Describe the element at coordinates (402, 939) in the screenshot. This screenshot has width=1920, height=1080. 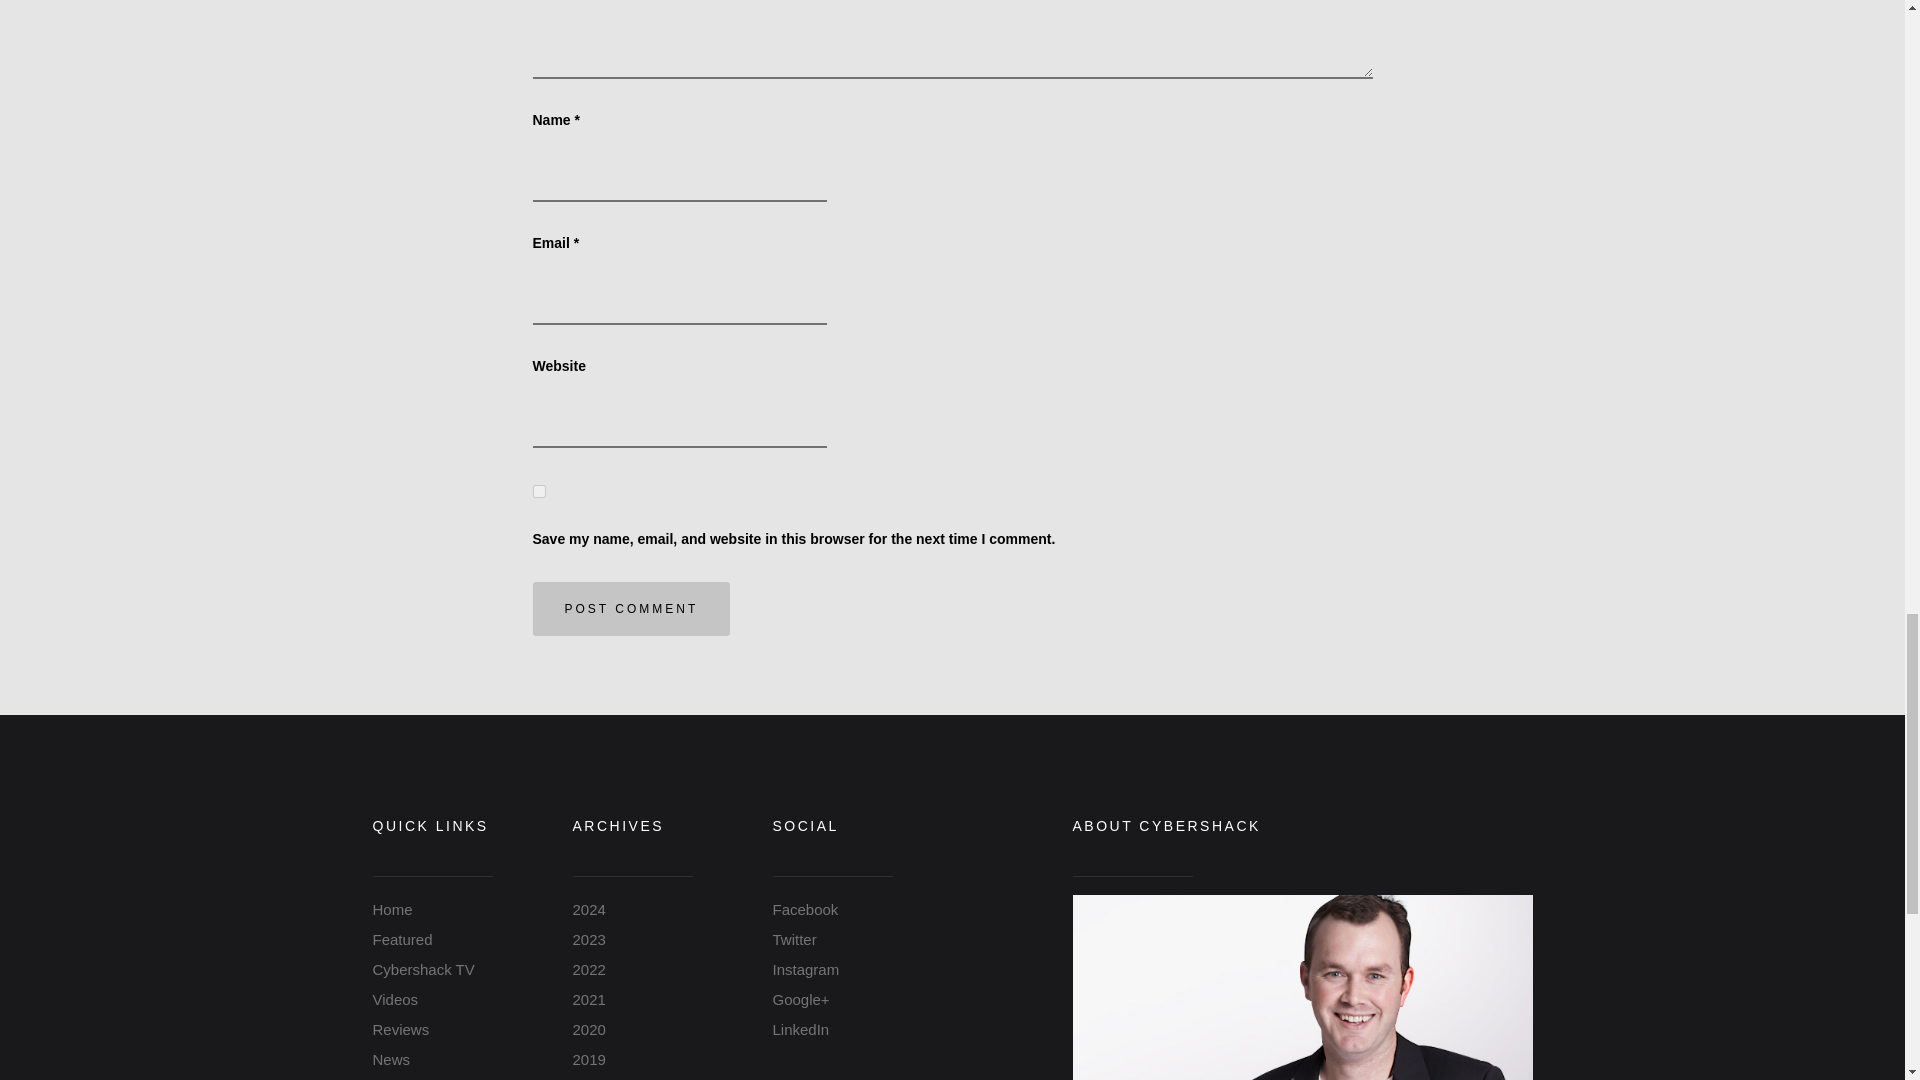
I see `Featured` at that location.